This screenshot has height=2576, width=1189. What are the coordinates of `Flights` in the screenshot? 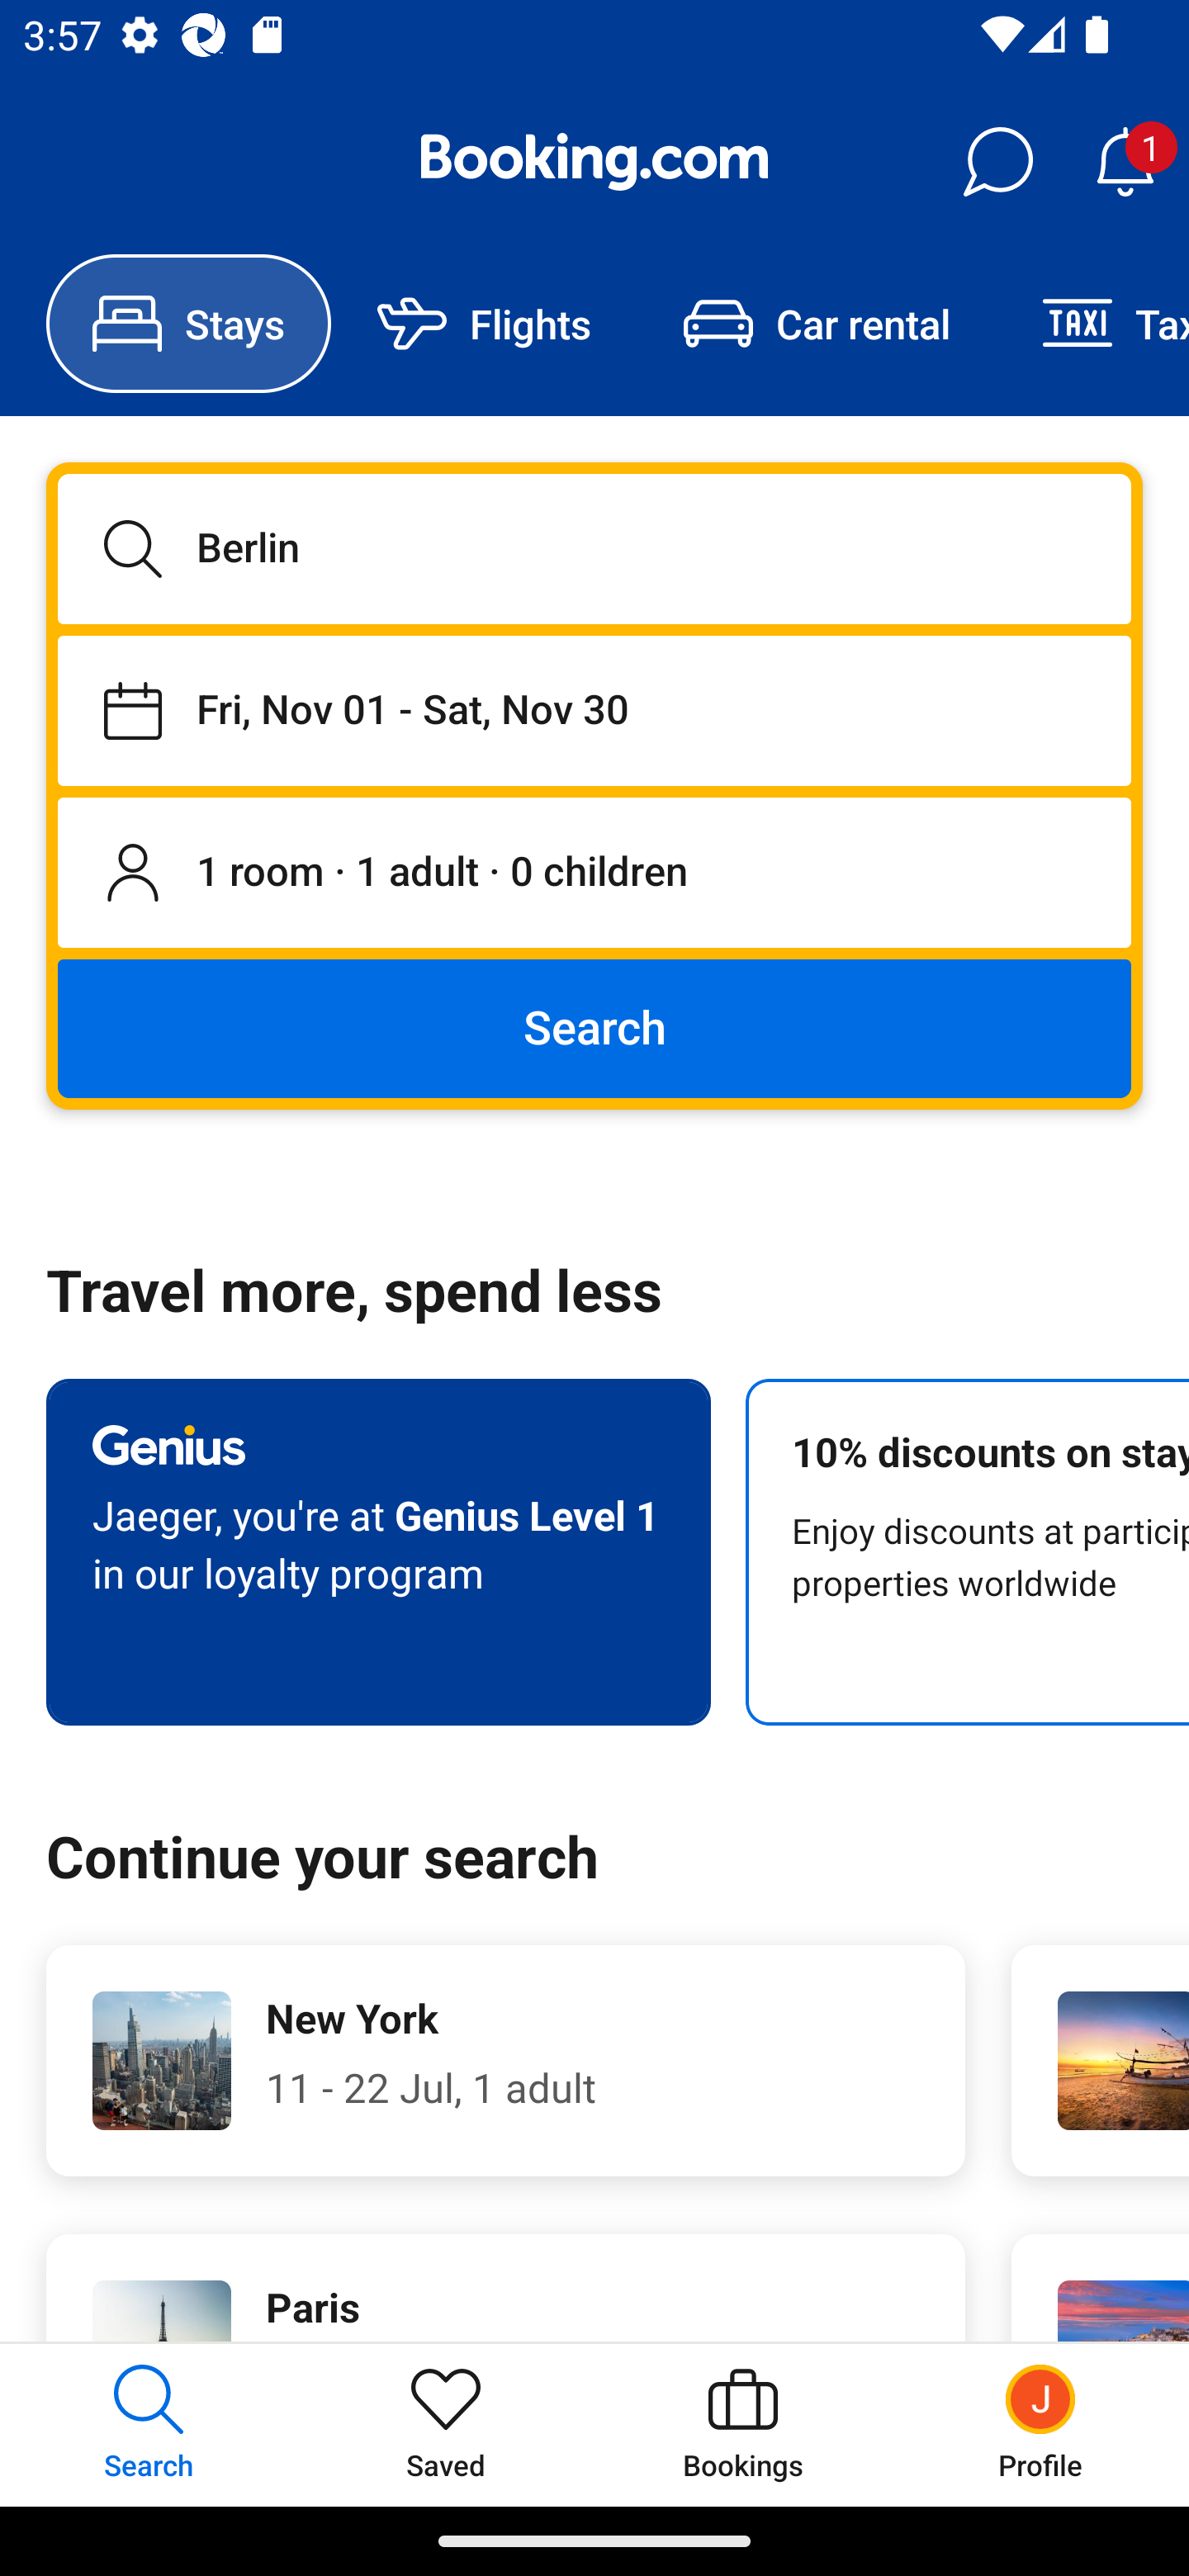 It's located at (484, 324).